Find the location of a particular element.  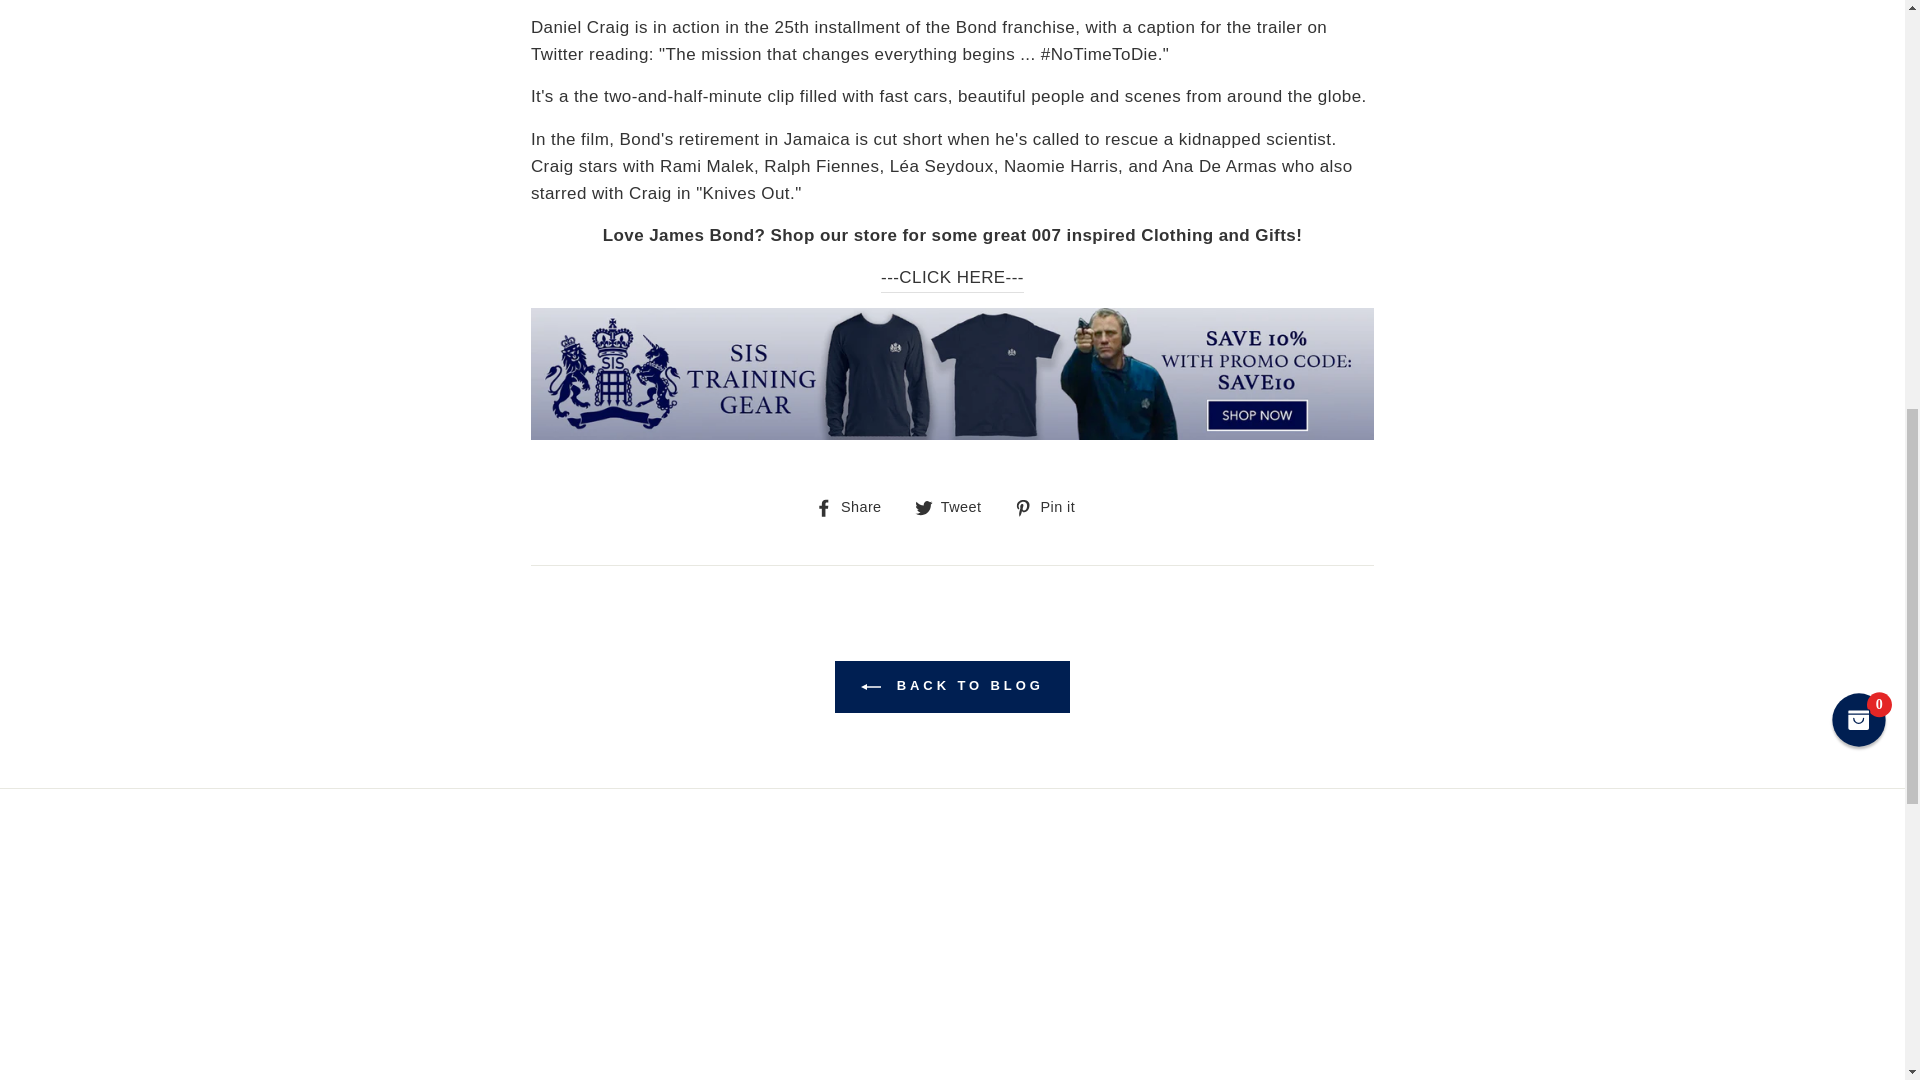

James Bond SIS Training Gear is located at coordinates (952, 434).